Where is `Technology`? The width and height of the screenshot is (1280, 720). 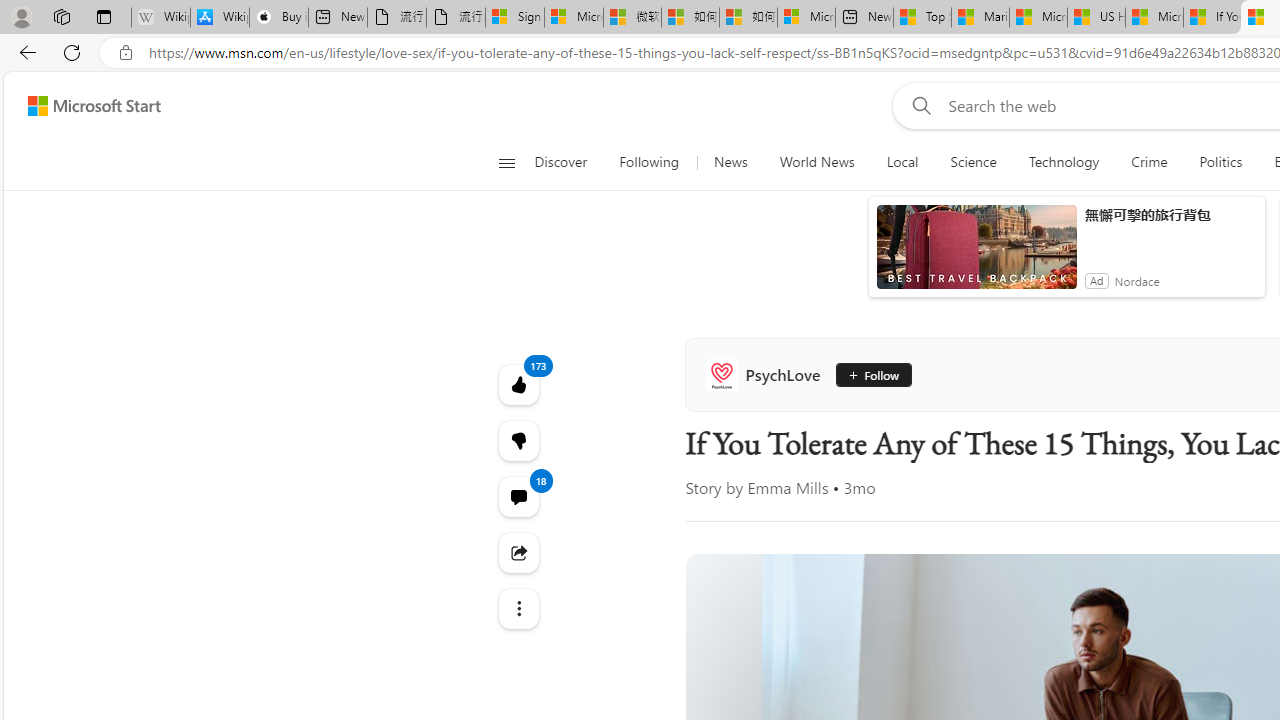
Technology is located at coordinates (1064, 162).